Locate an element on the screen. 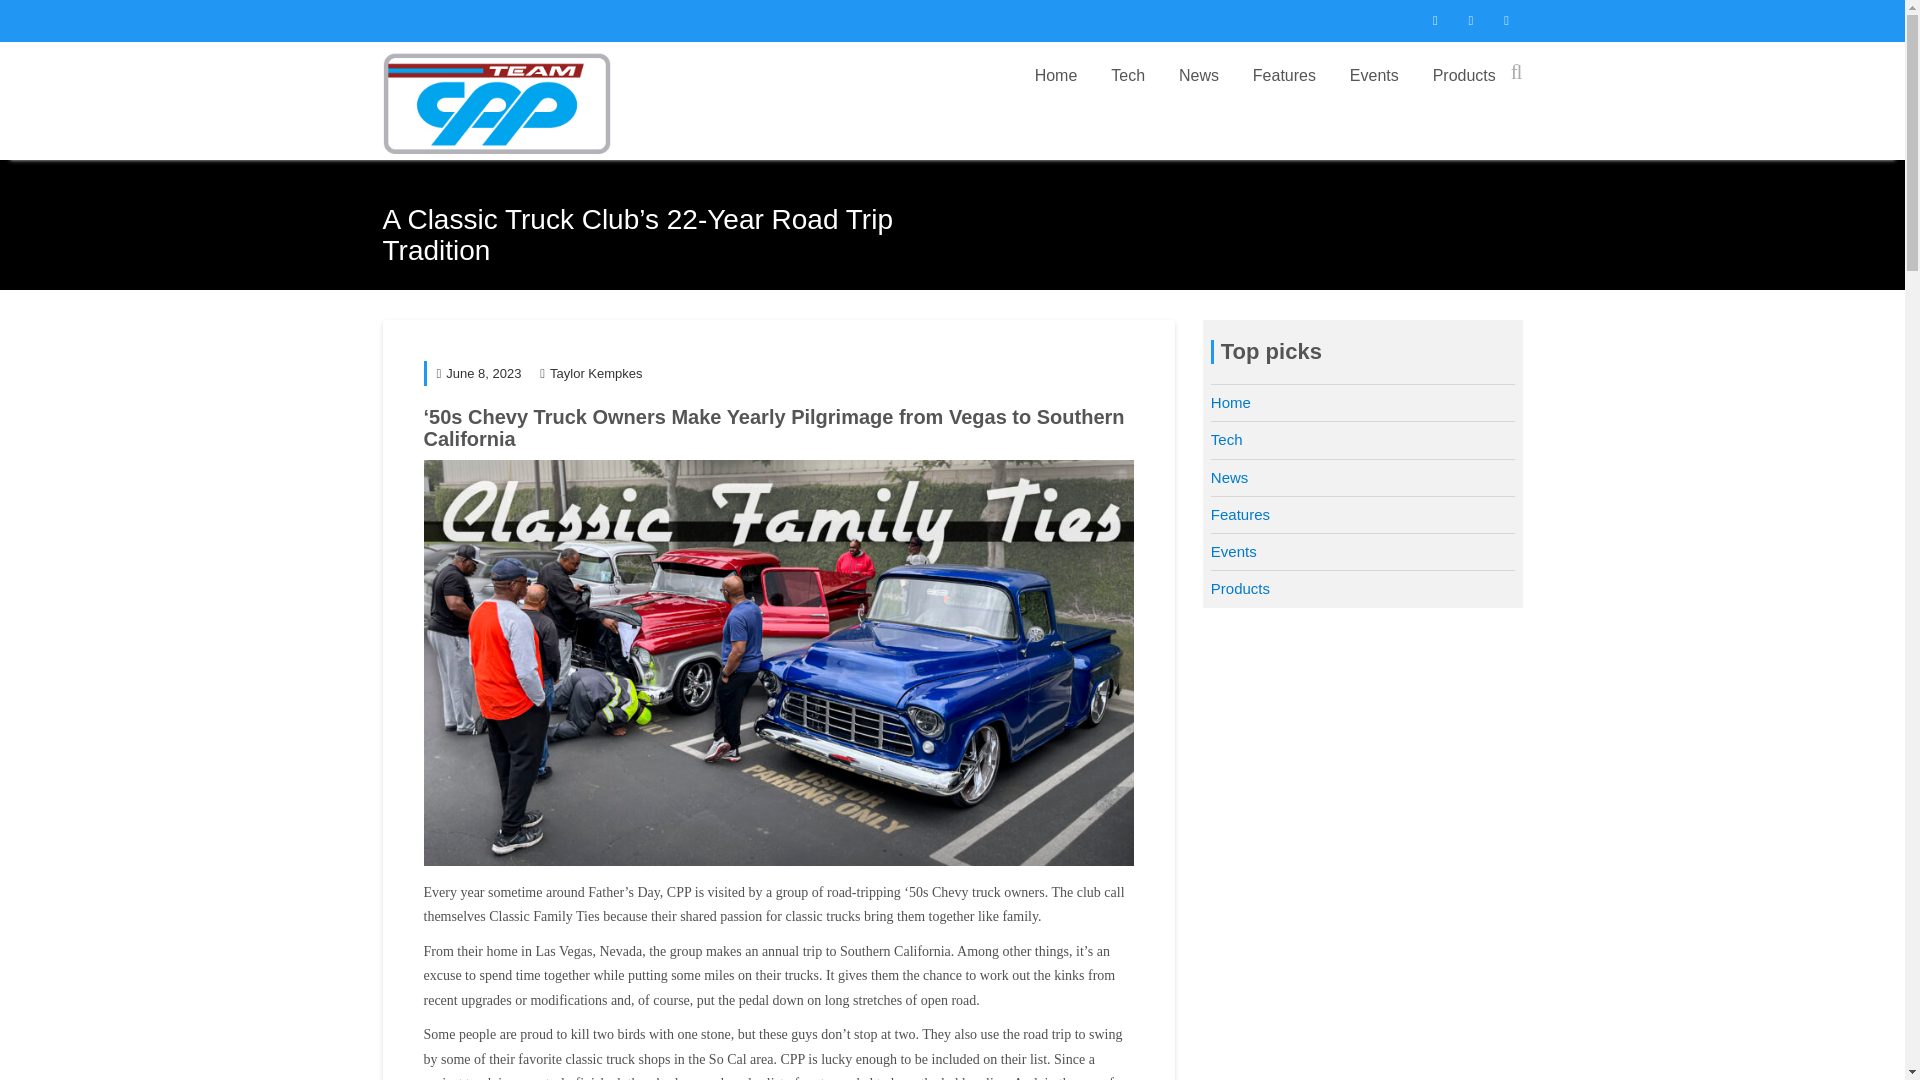  Events is located at coordinates (1374, 76).